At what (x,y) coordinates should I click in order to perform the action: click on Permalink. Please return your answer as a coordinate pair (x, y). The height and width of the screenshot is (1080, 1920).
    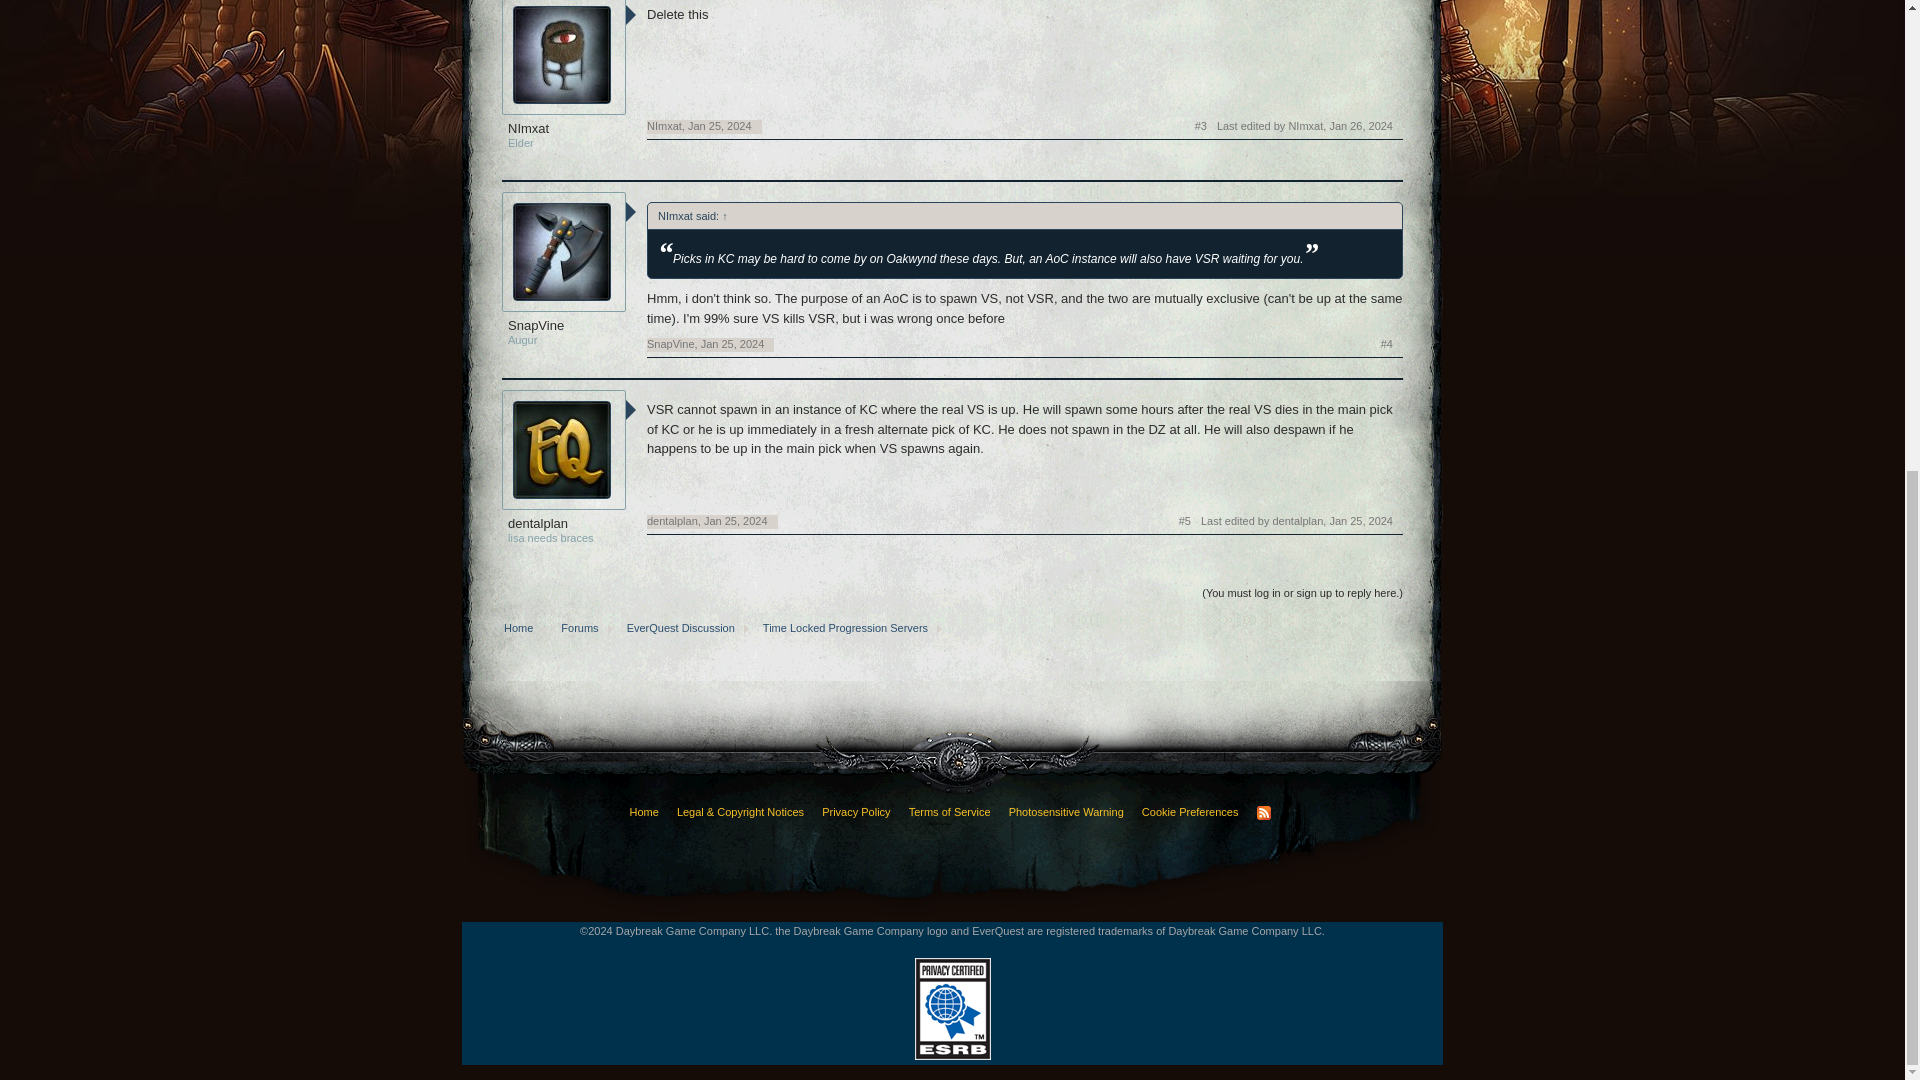
    Looking at the image, I should click on (736, 521).